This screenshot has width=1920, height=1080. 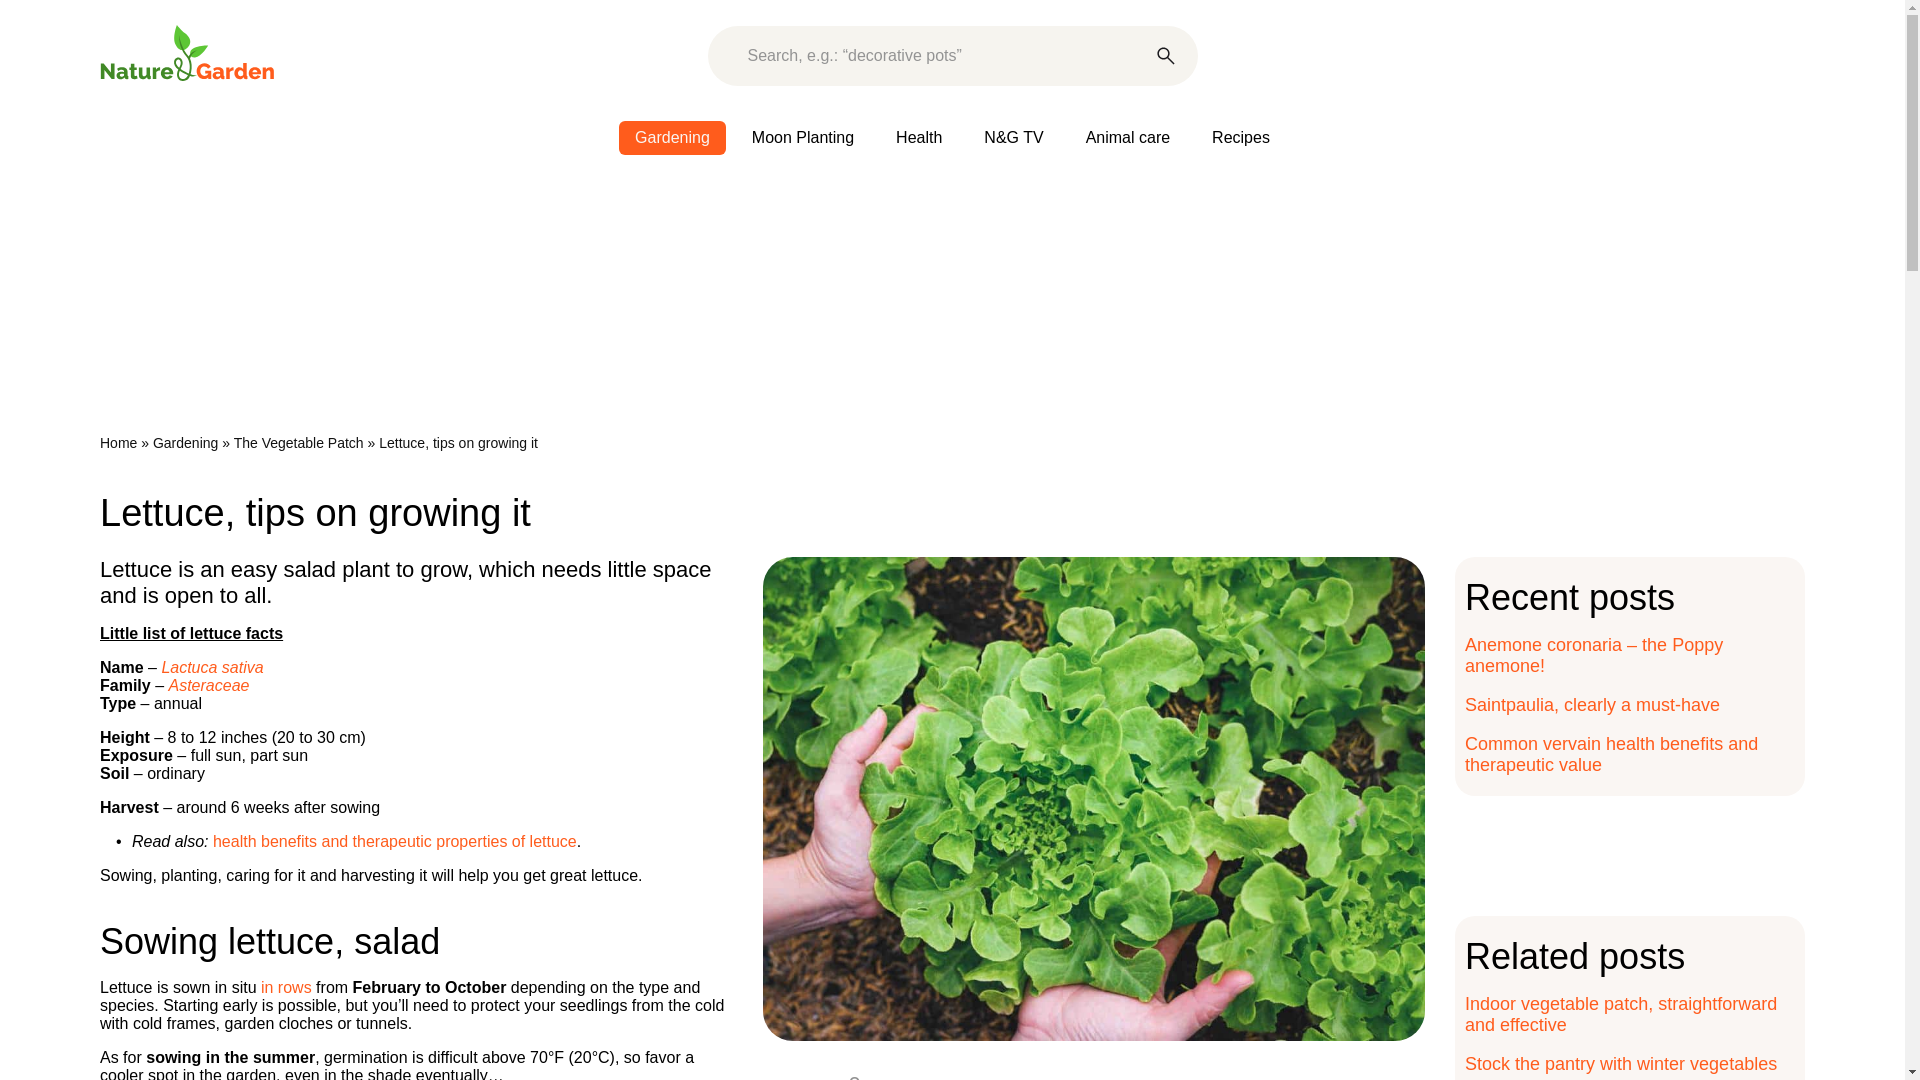 I want to click on Health benefits of lettuce for the body, so click(x=395, y=840).